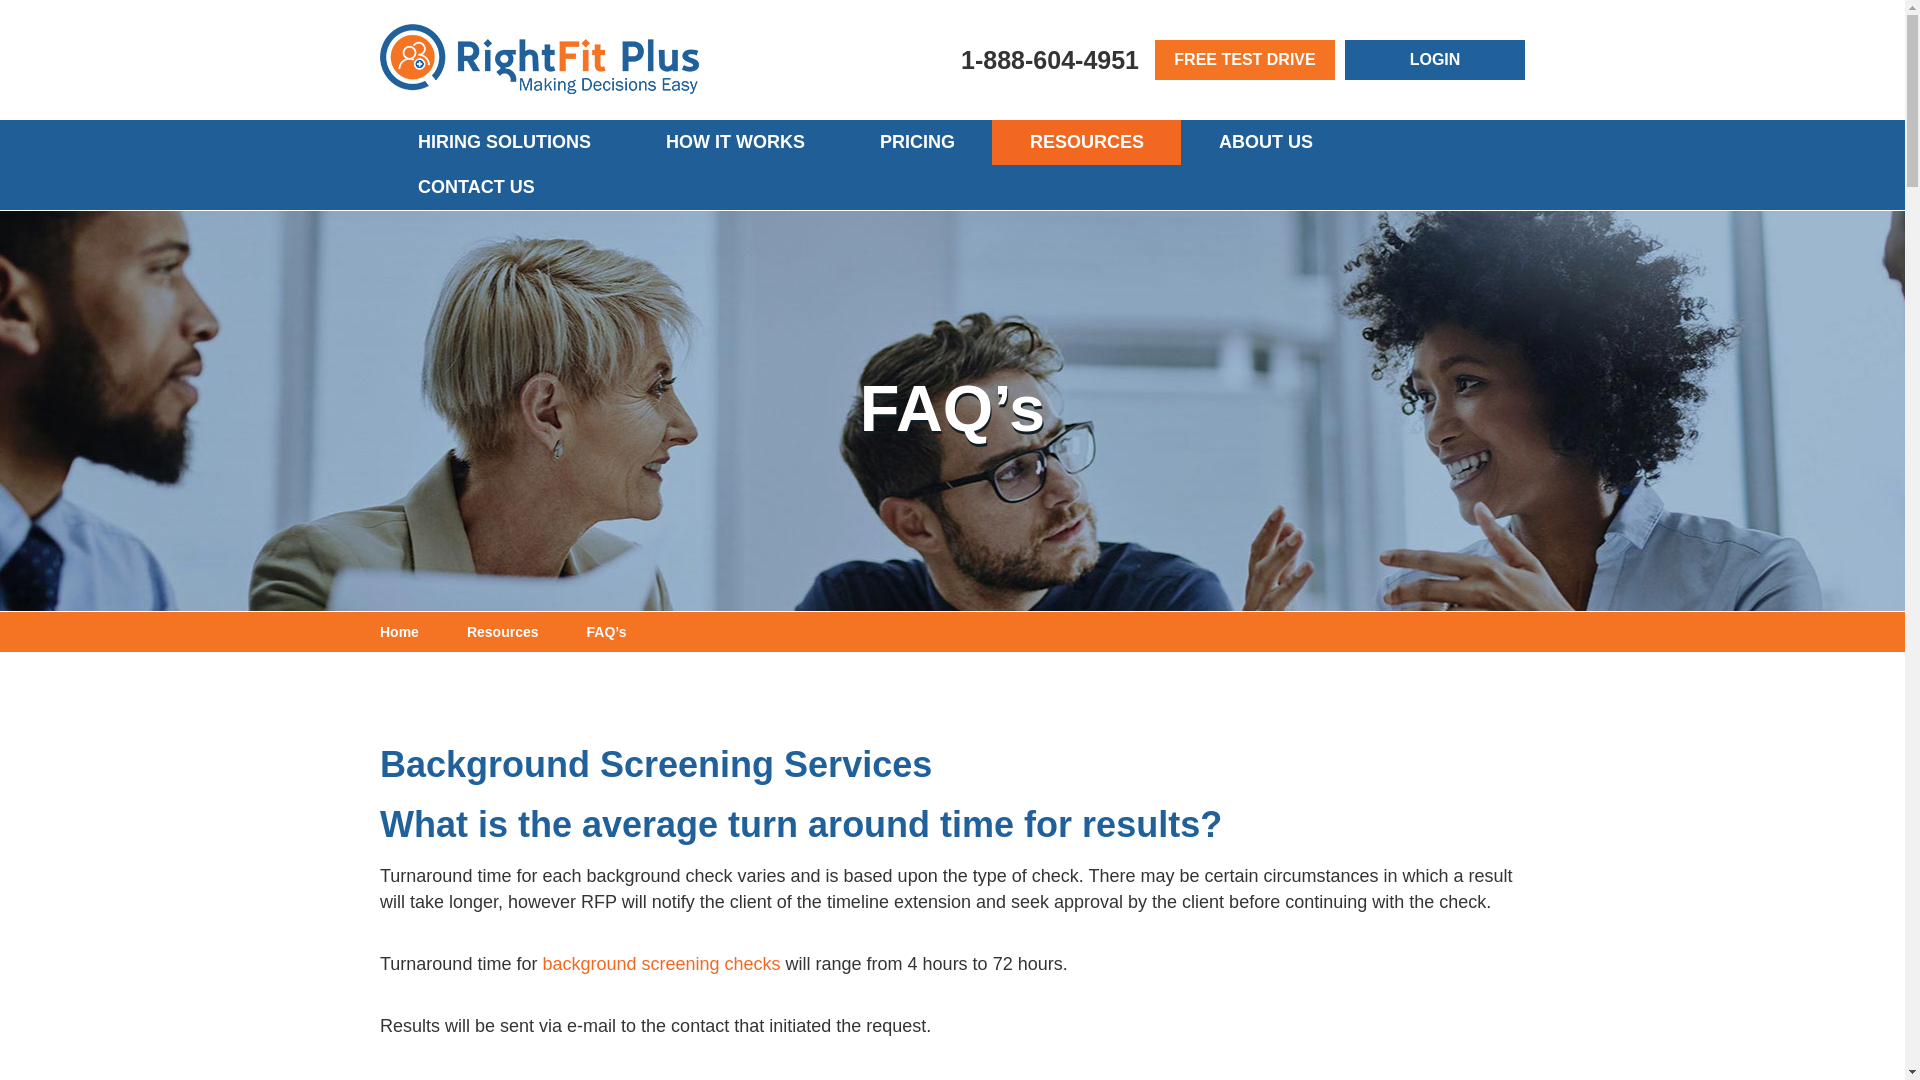 The image size is (1920, 1080). I want to click on background screening checks, so click(660, 964).